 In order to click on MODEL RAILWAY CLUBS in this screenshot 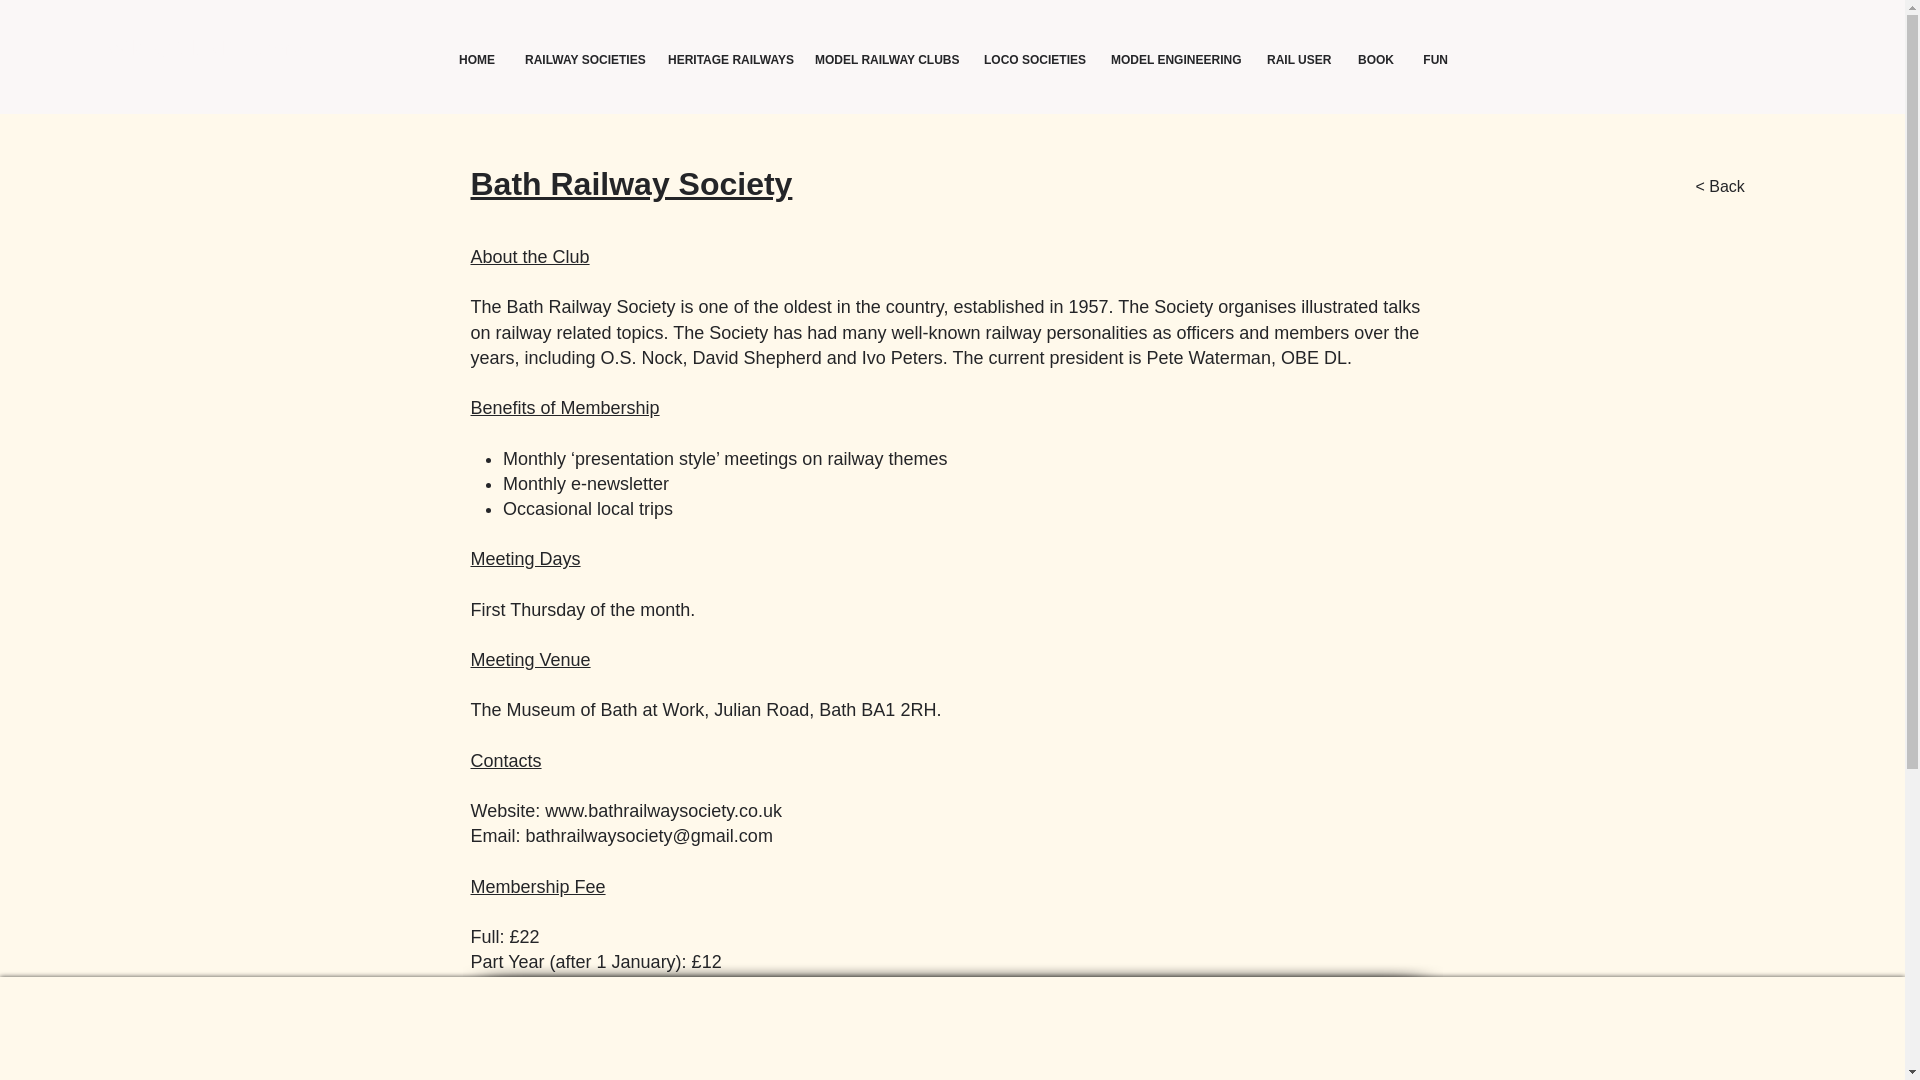, I will do `click(882, 60)`.